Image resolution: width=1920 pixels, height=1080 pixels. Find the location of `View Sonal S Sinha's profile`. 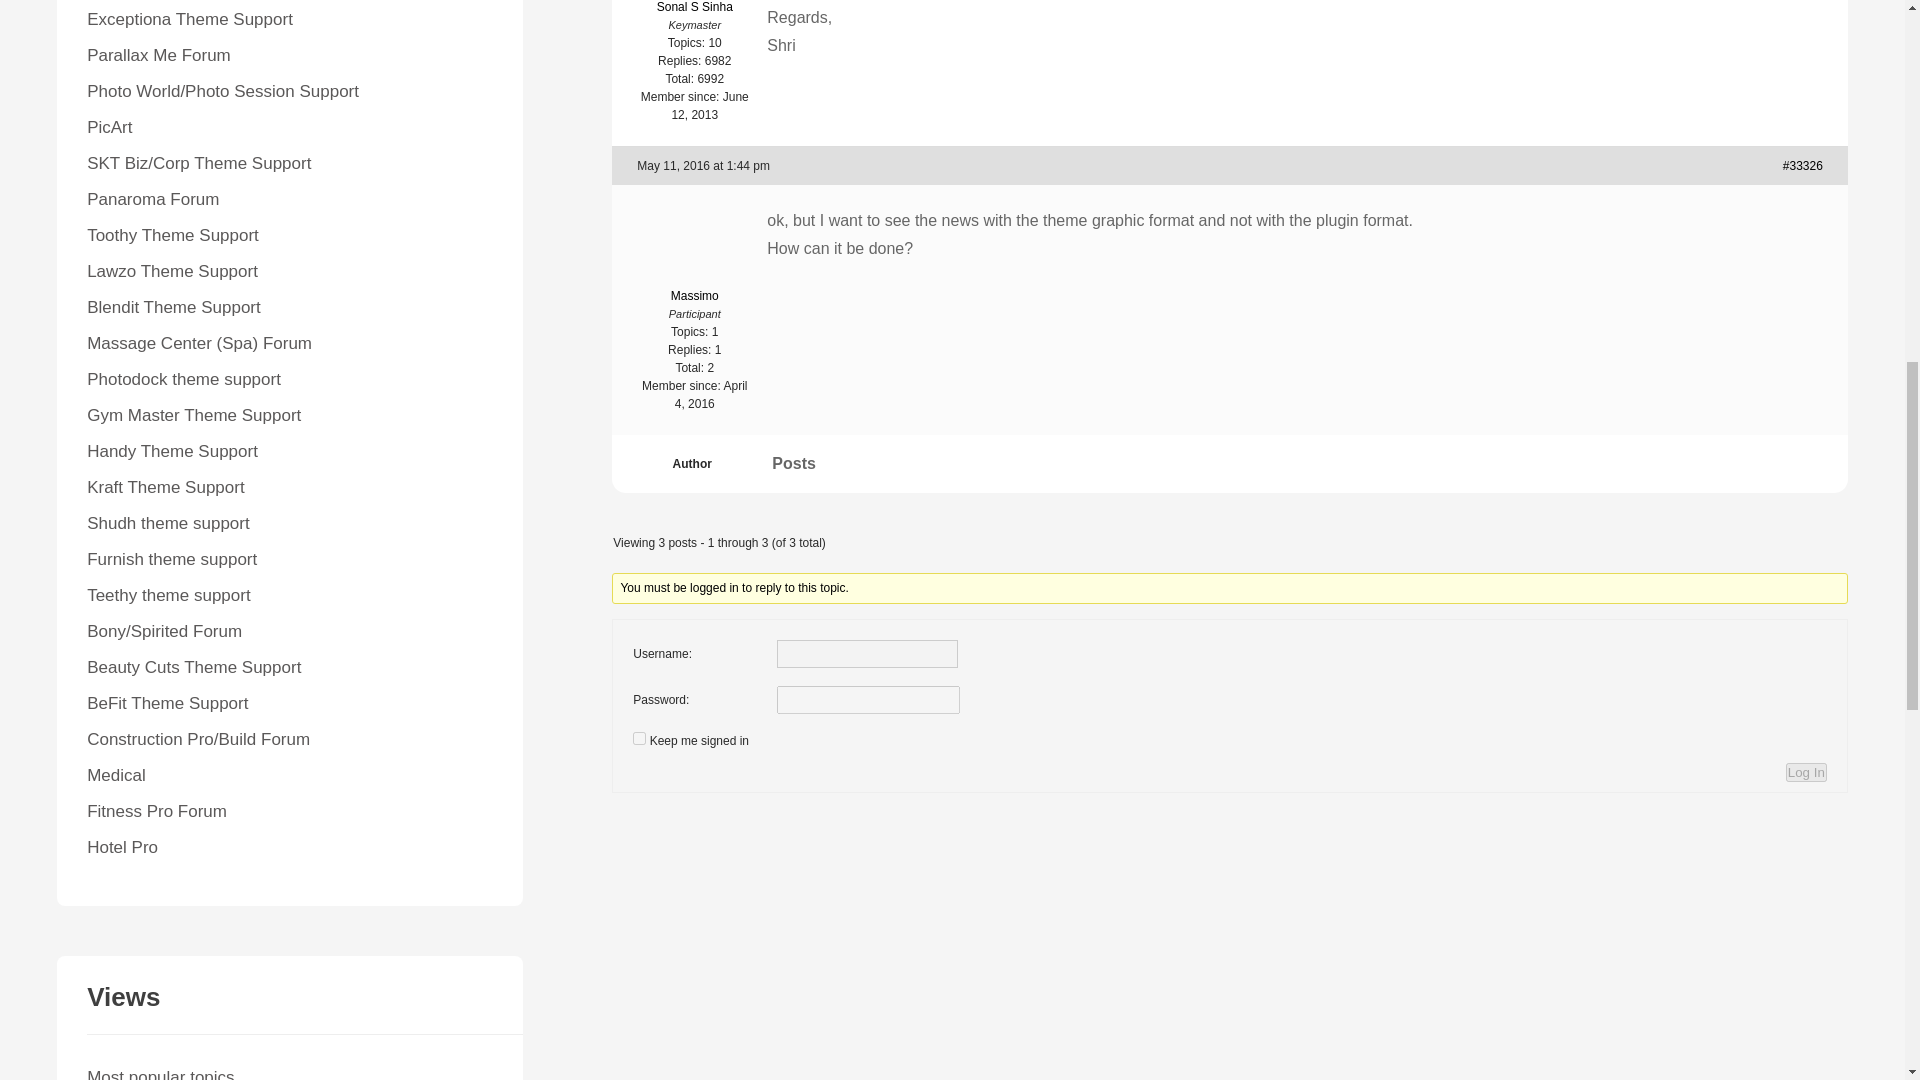

View Sonal S Sinha's profile is located at coordinates (694, 8).